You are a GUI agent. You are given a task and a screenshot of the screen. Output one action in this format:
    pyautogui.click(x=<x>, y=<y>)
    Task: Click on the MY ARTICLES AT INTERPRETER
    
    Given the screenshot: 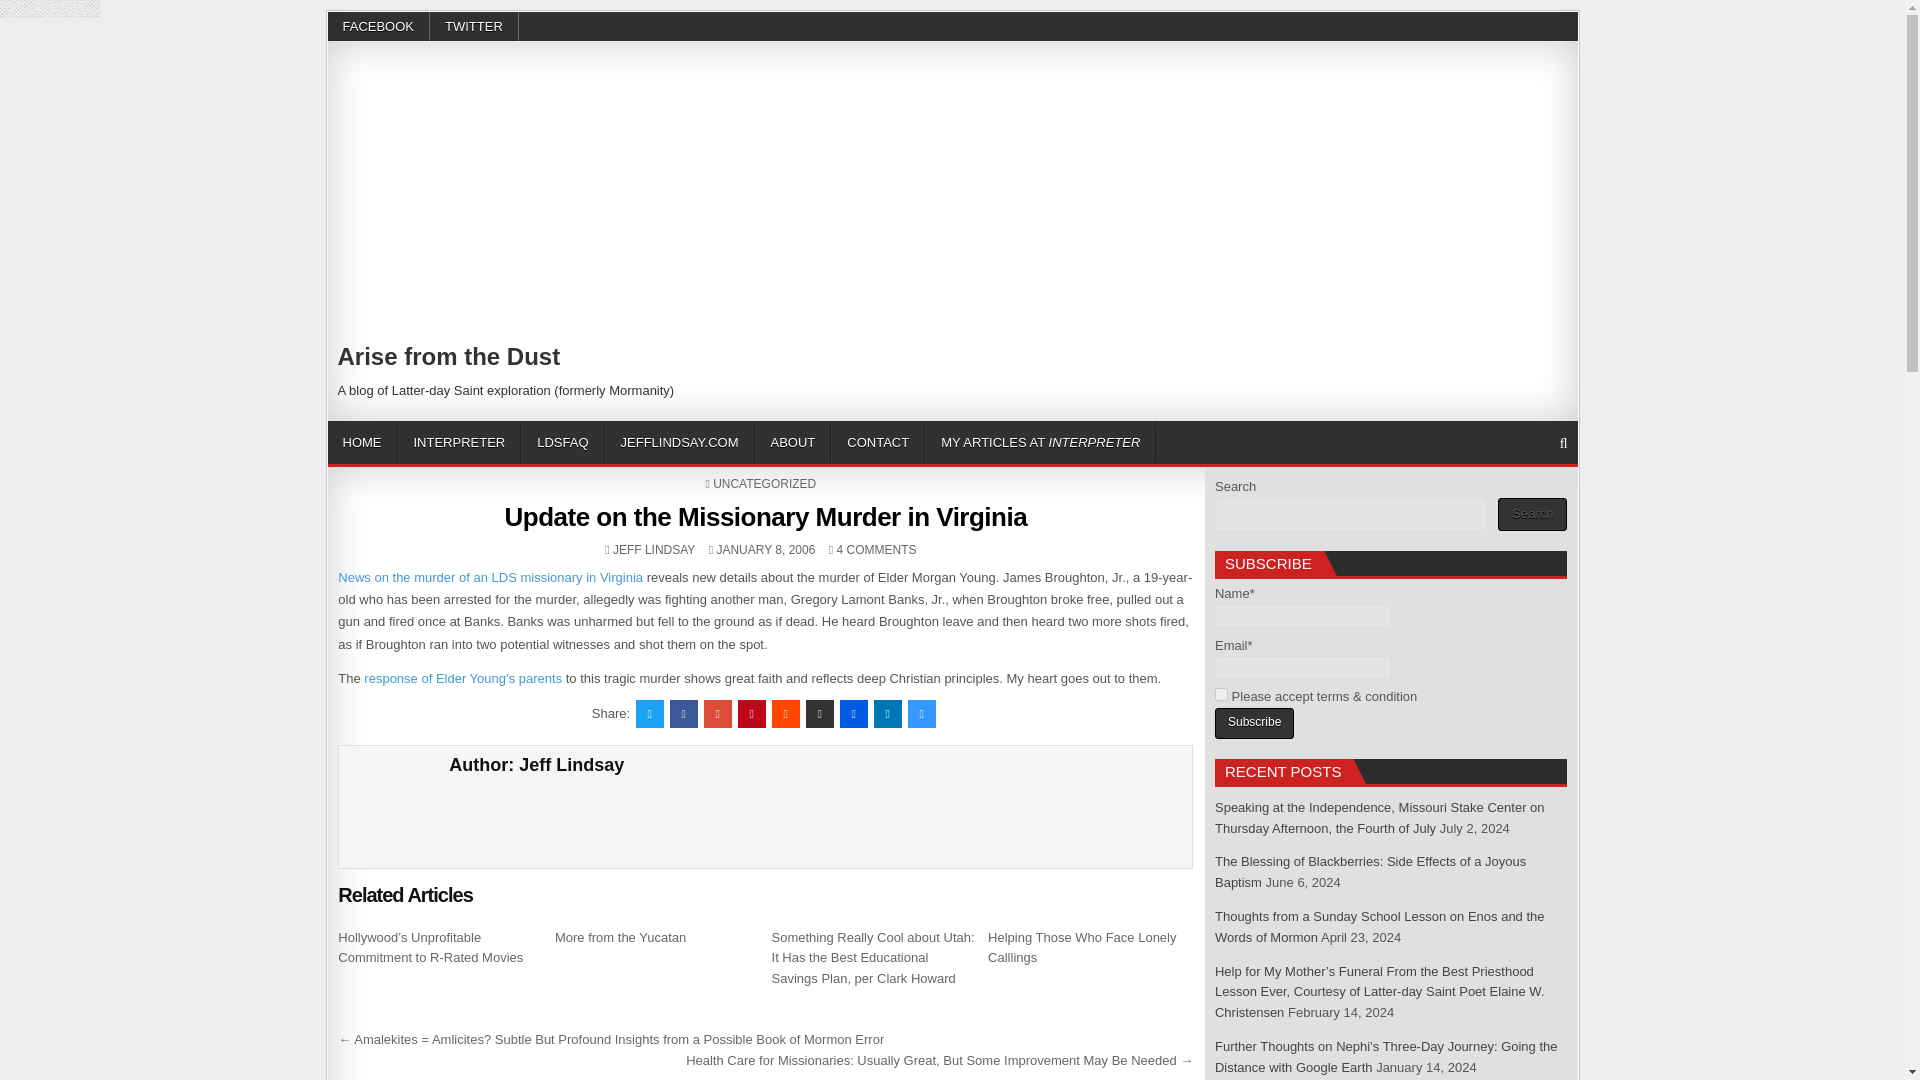 What is the action you would take?
    pyautogui.click(x=1040, y=442)
    